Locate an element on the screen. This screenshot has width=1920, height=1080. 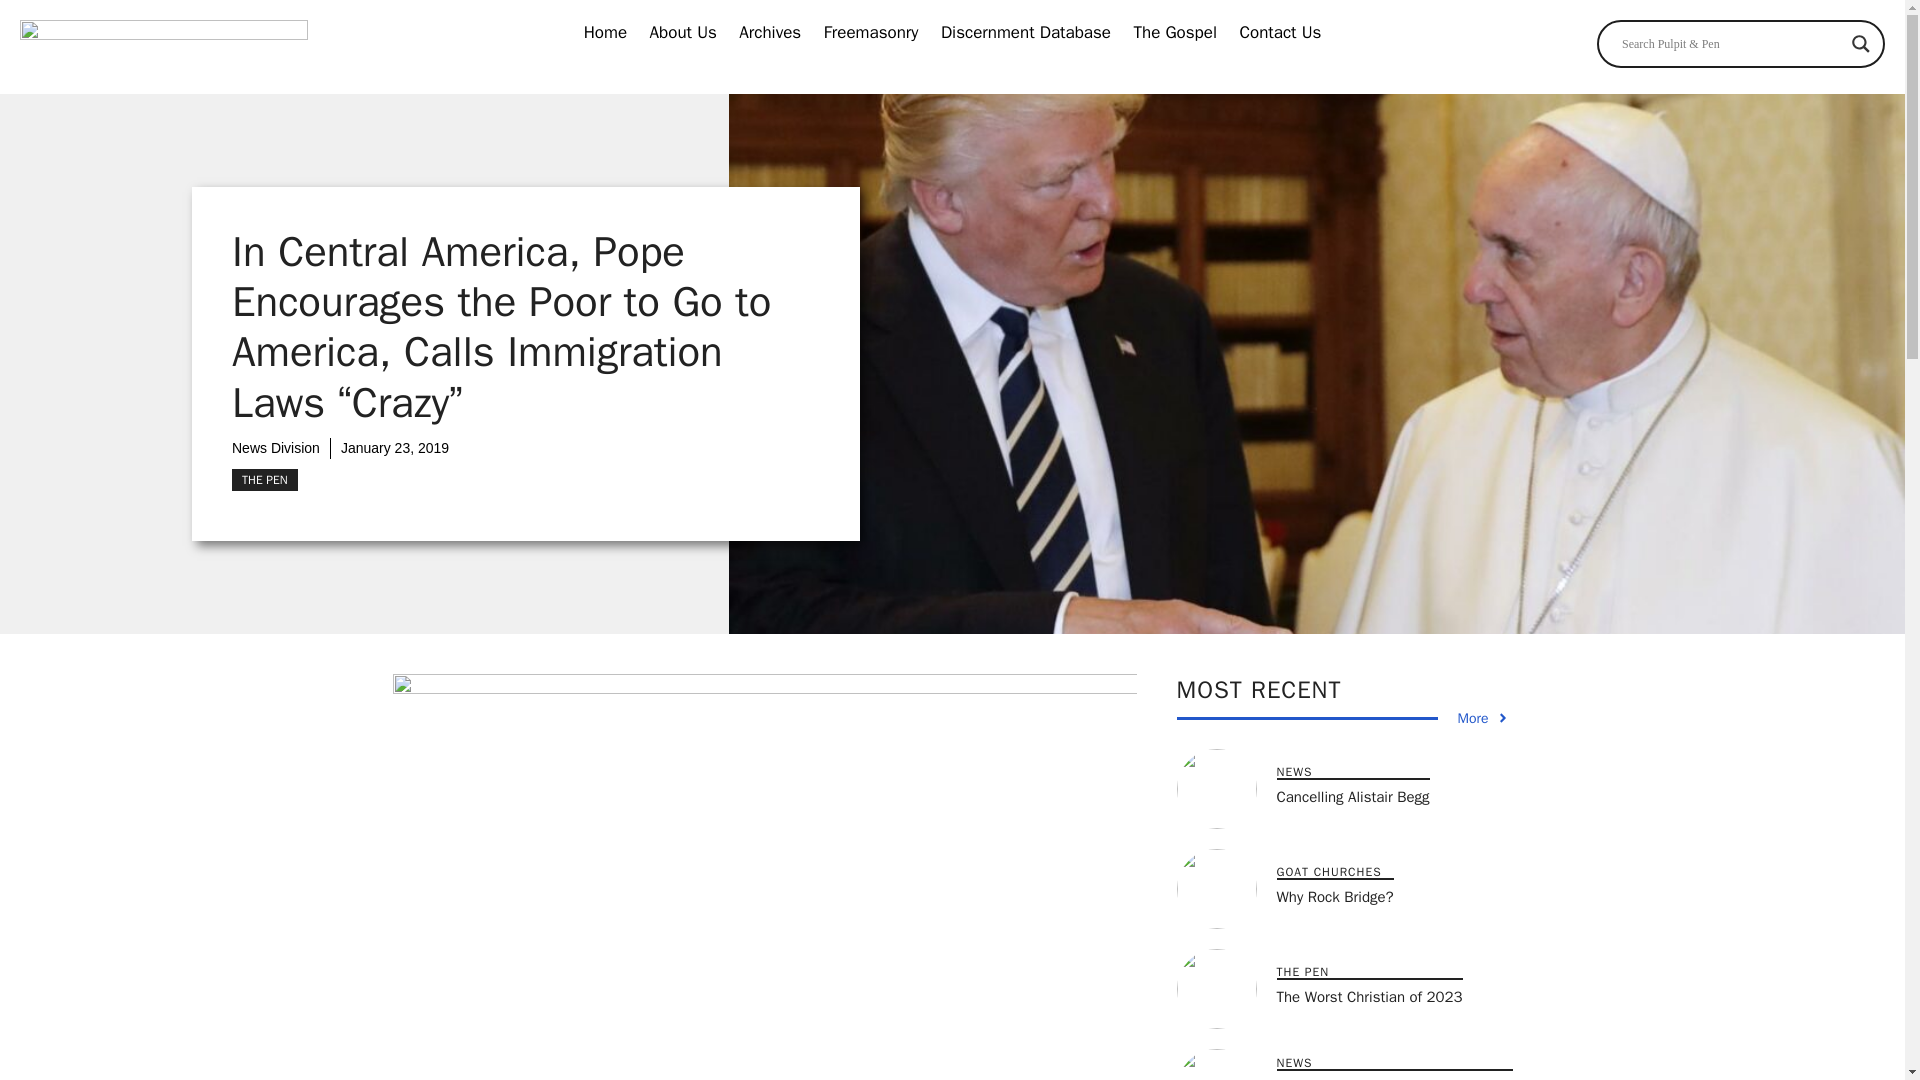
The Gospel is located at coordinates (1174, 33).